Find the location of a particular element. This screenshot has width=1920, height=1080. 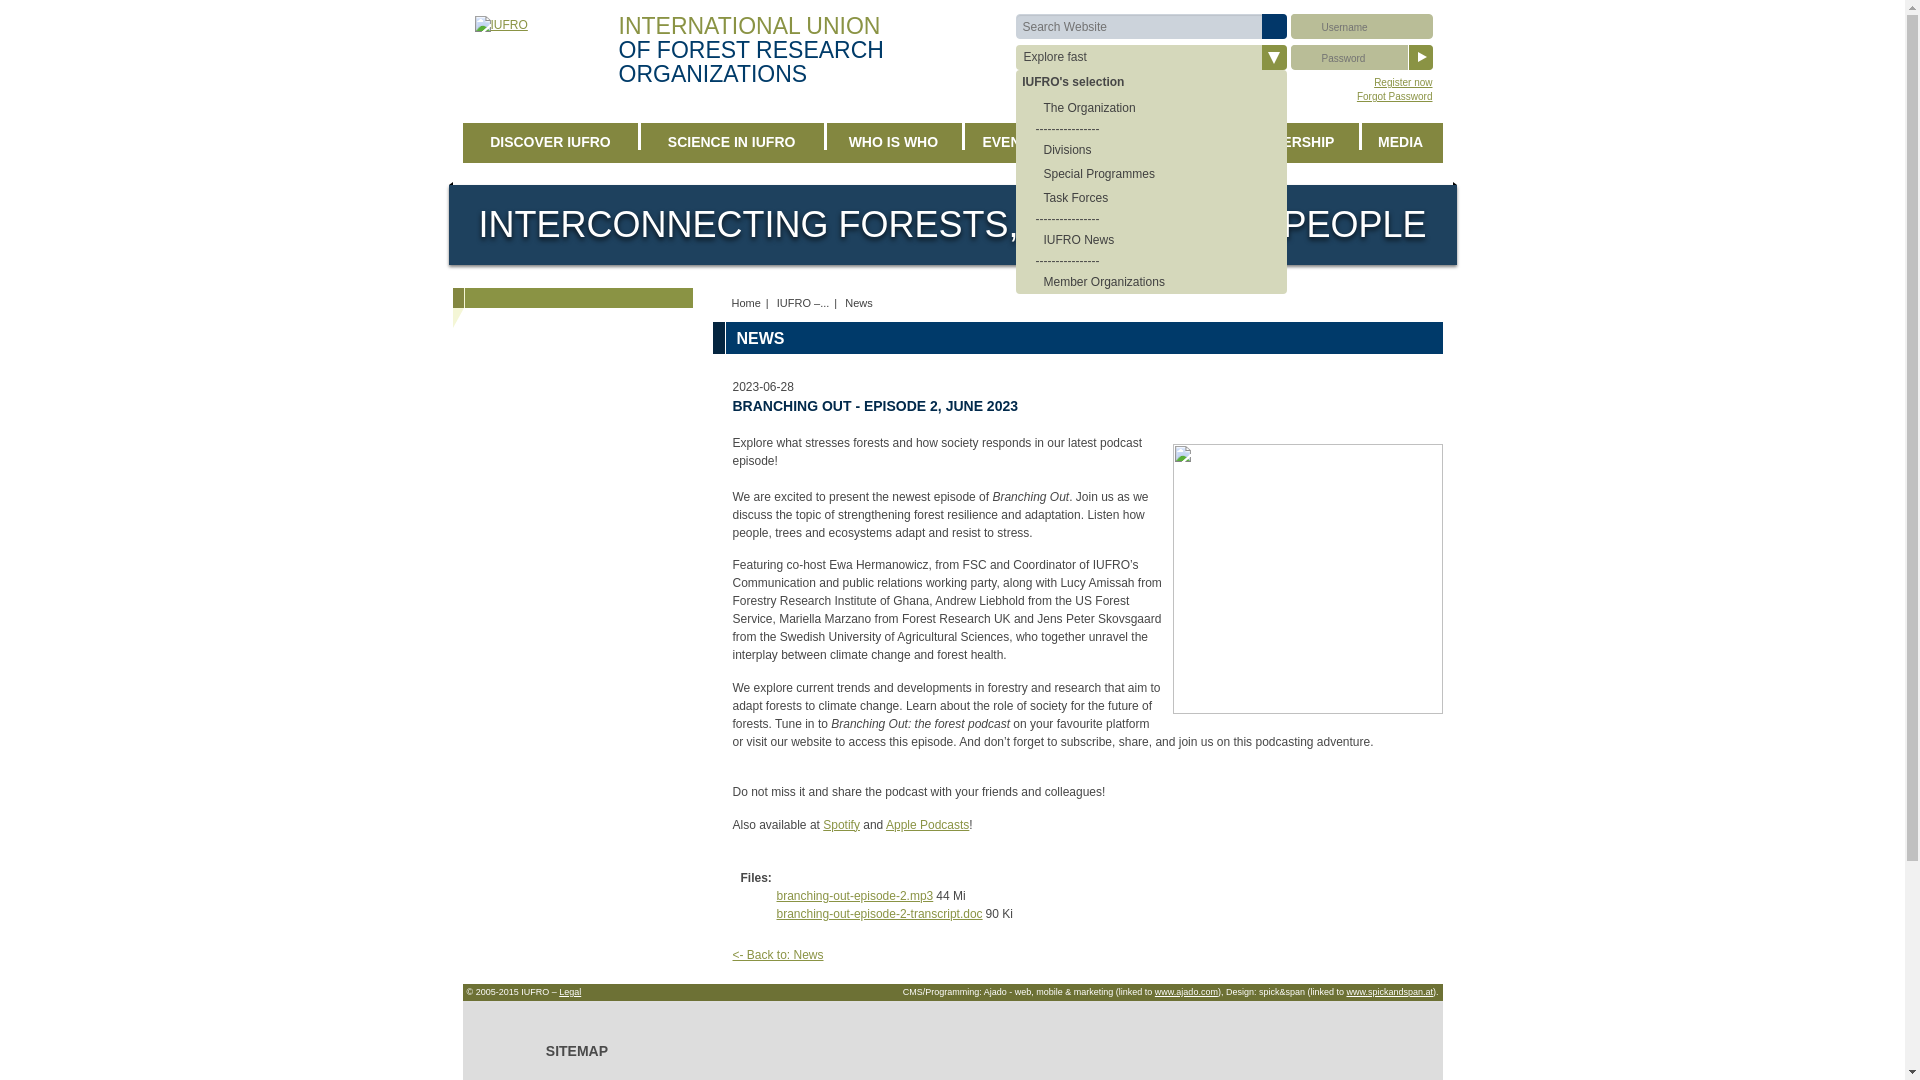

DISCOVER IUFRO is located at coordinates (550, 143).